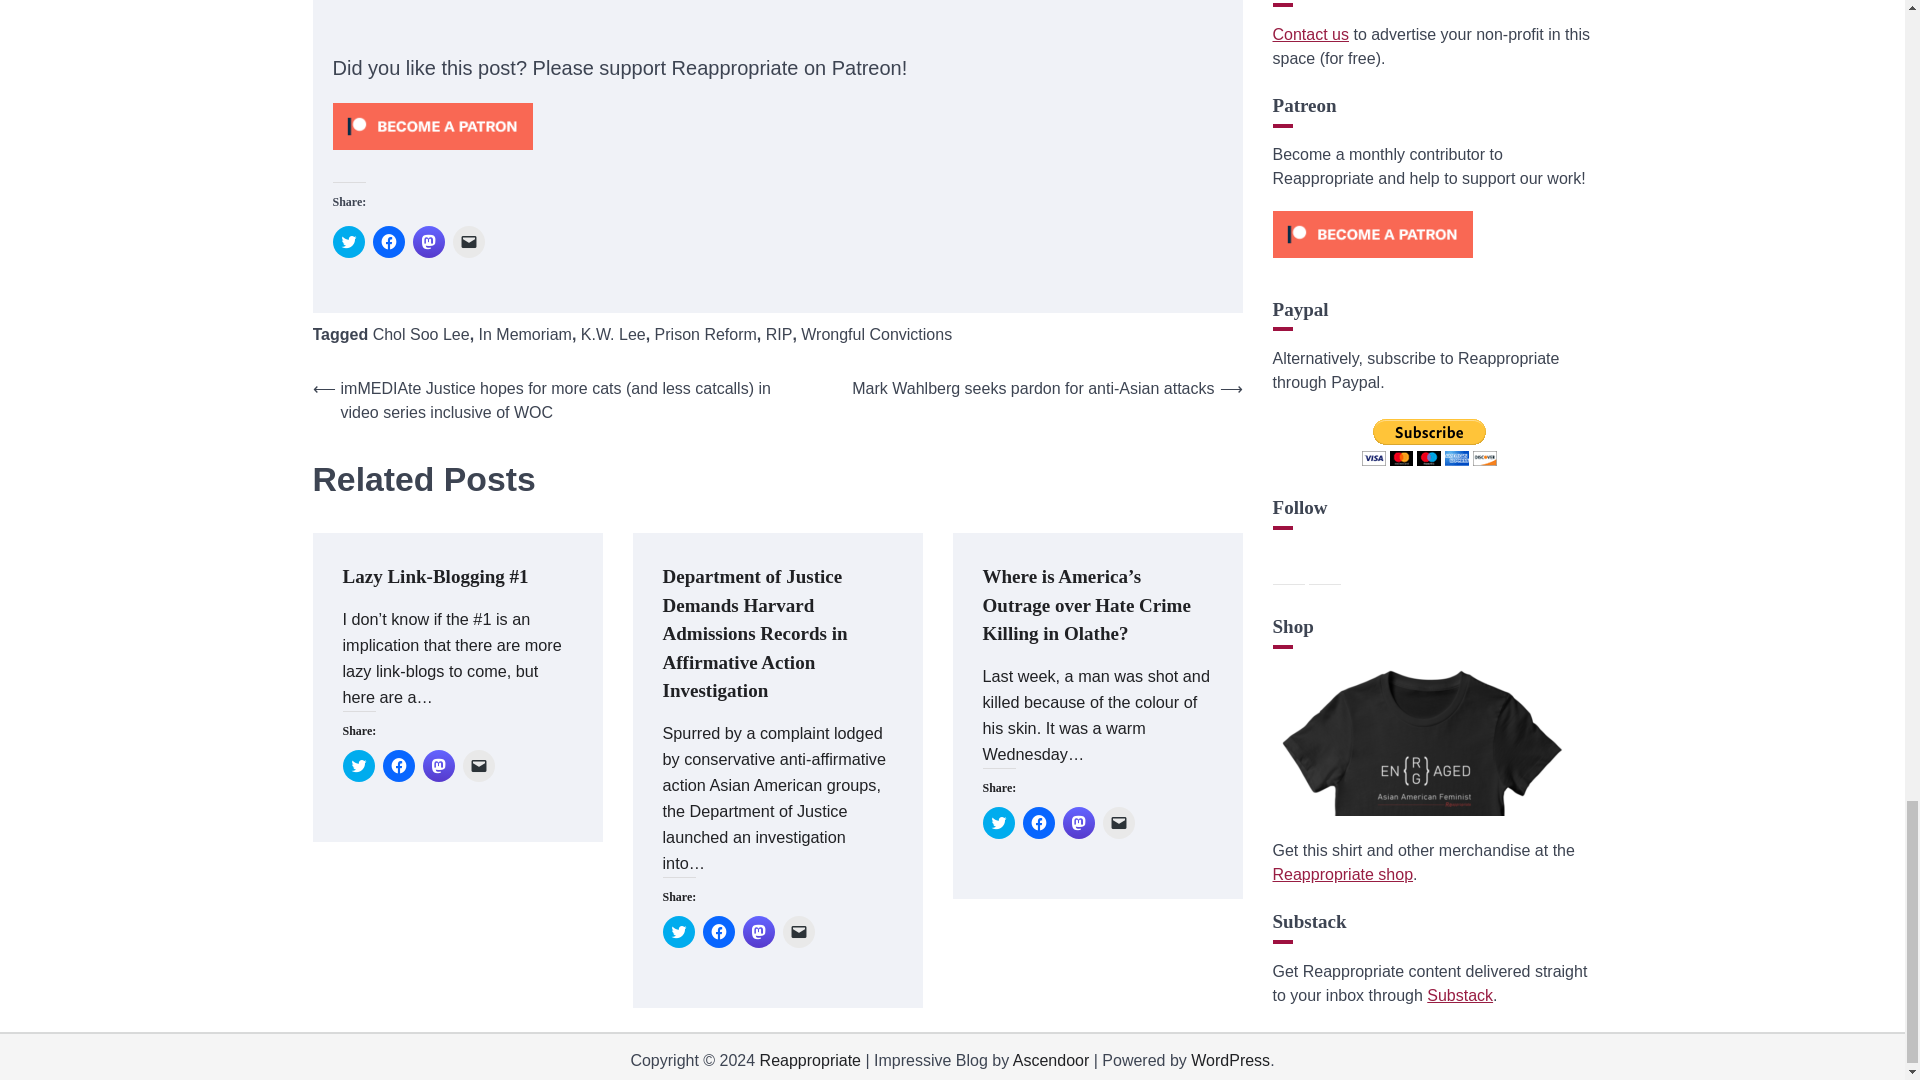  Describe the element at coordinates (398, 765) in the screenshot. I see `Click to share on Facebook` at that location.